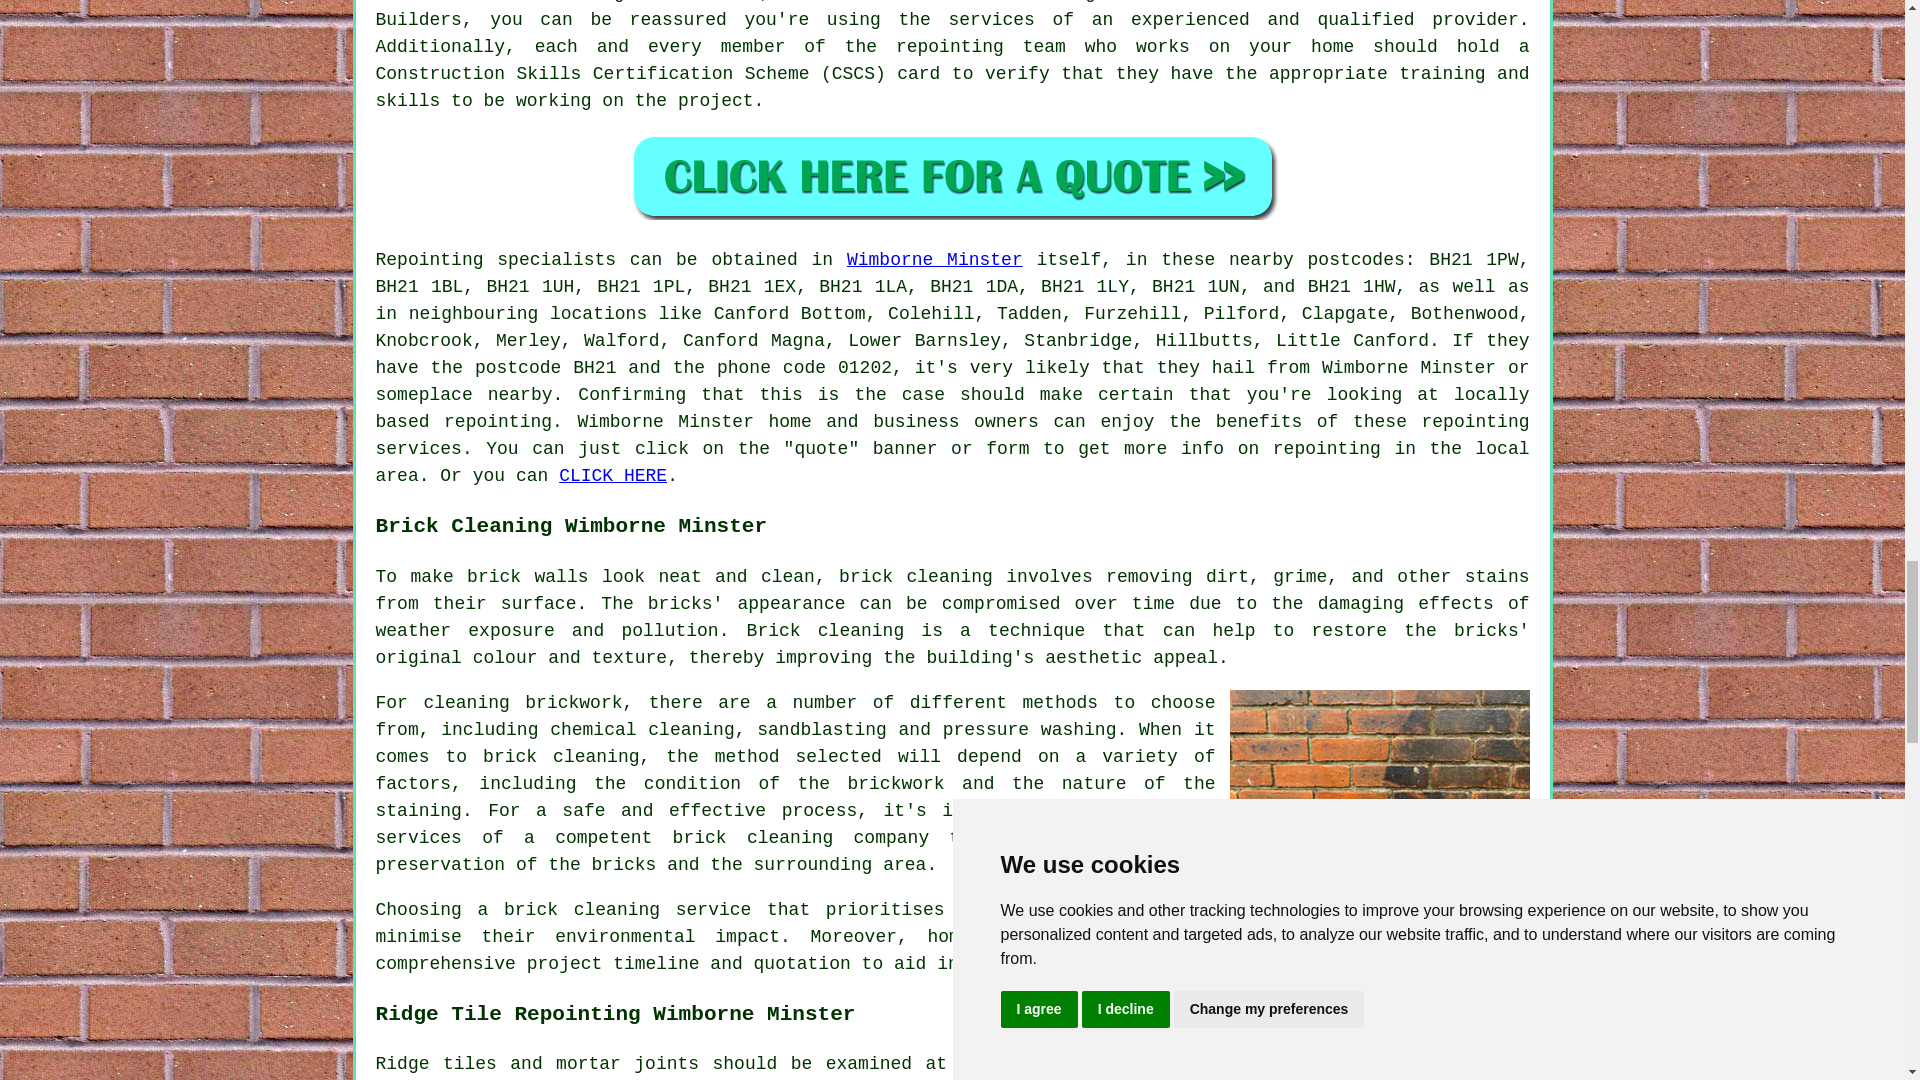 This screenshot has height=1080, width=1920. Describe the element at coordinates (1326, 448) in the screenshot. I see `repointing` at that location.